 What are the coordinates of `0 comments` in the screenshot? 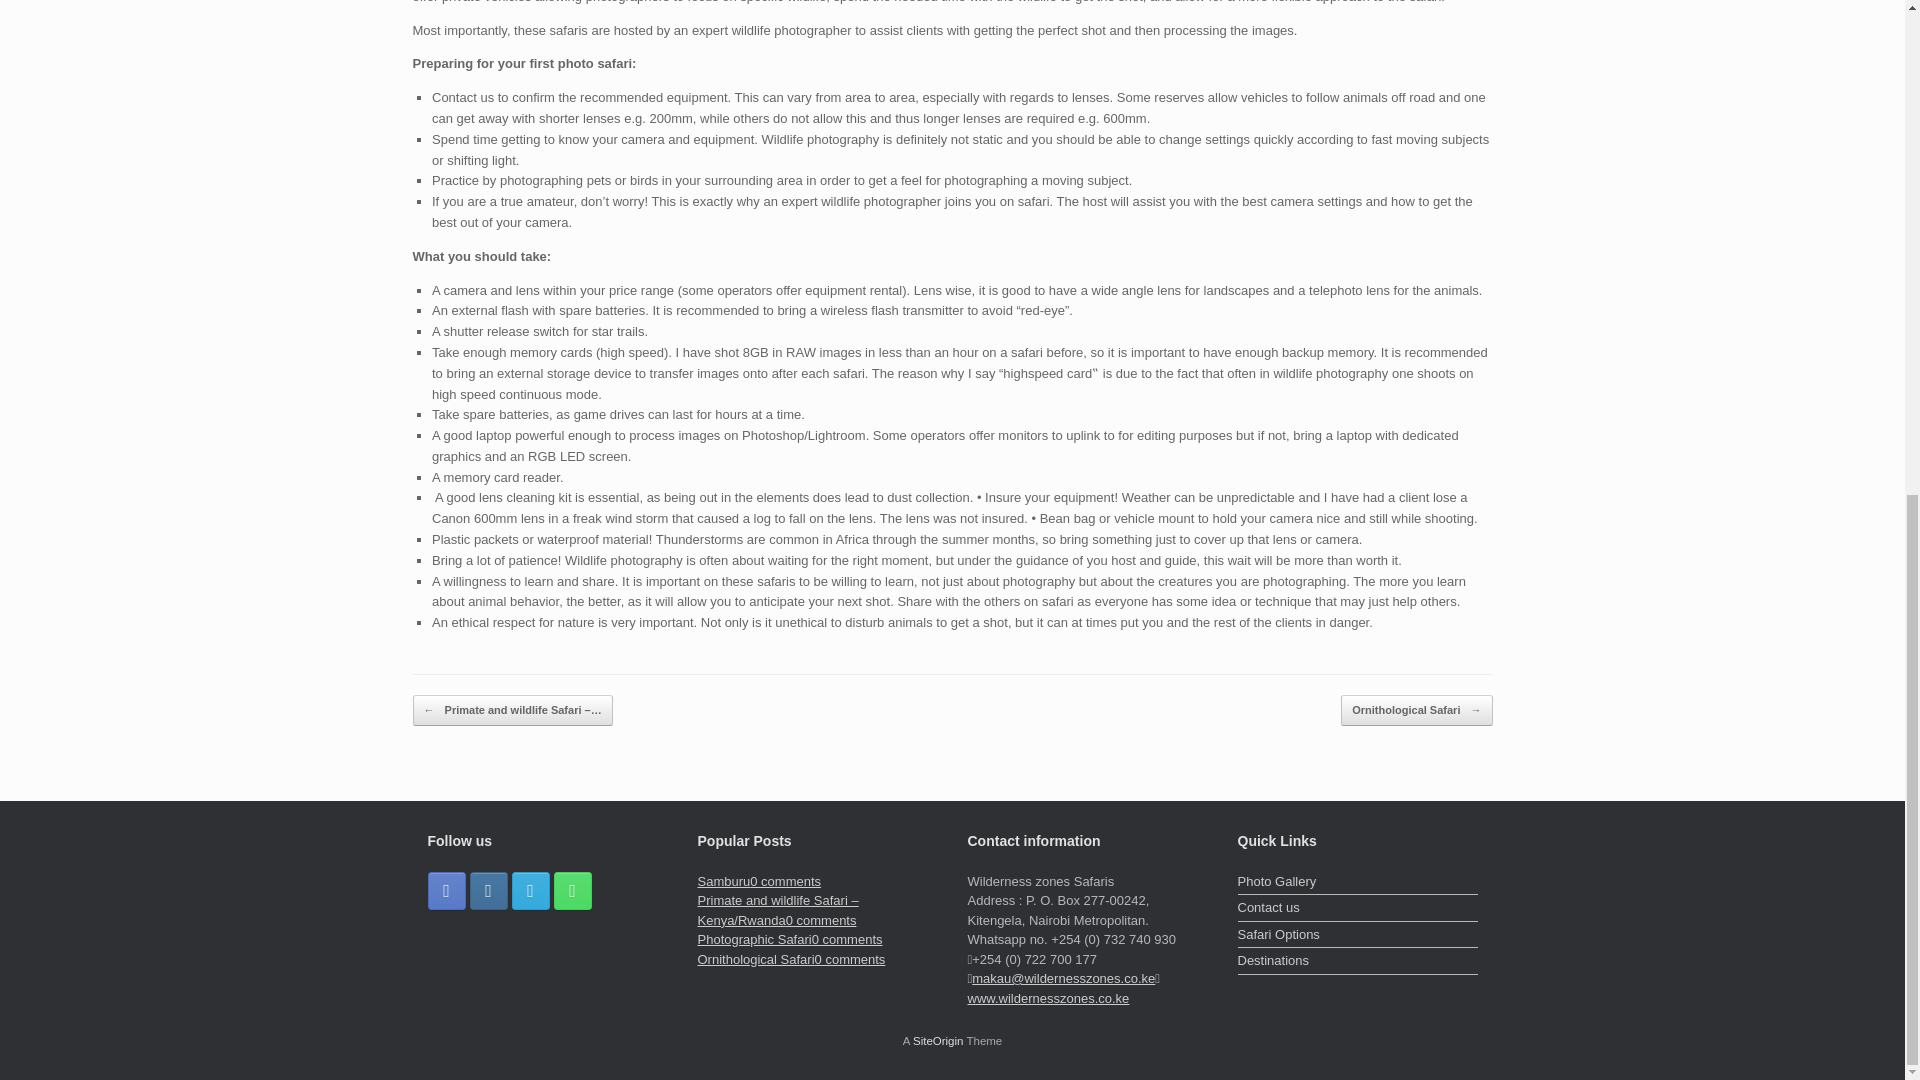 It's located at (848, 940).